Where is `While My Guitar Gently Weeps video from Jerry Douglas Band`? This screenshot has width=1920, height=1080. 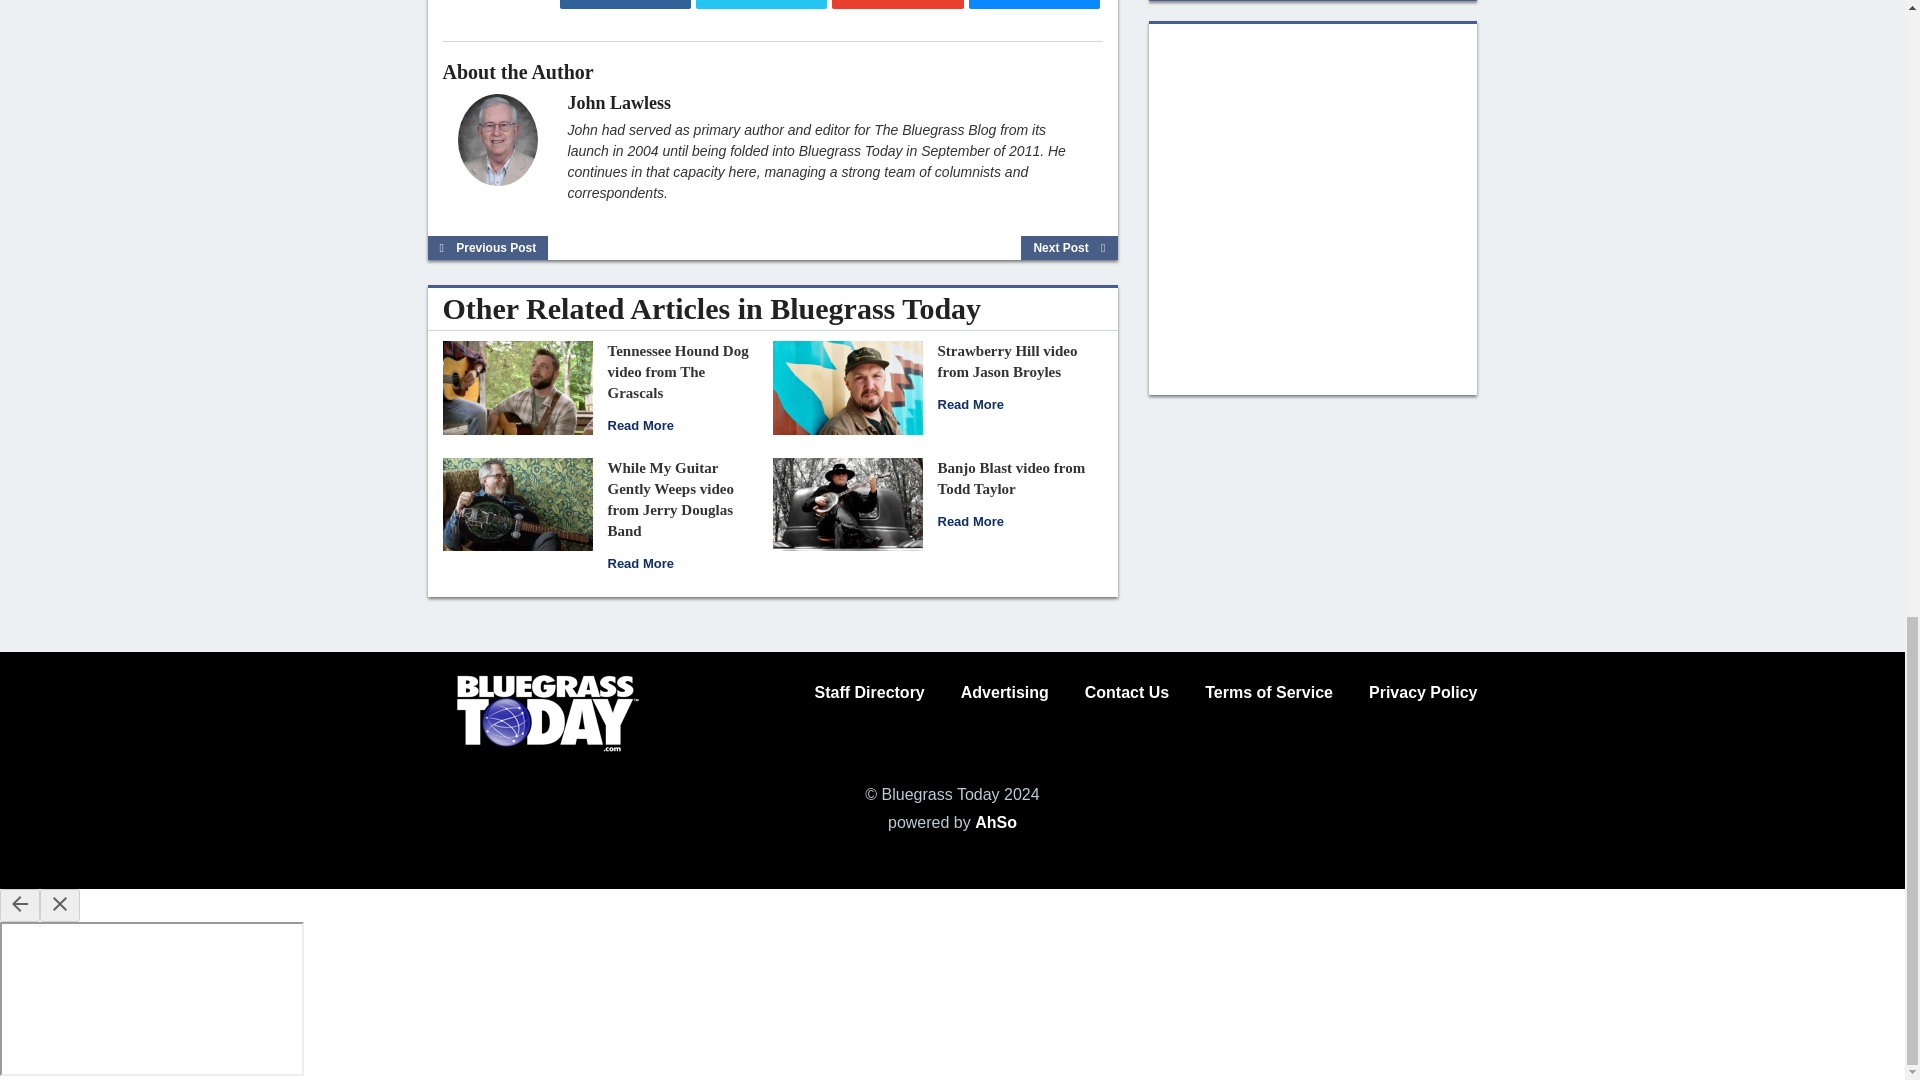
While My Guitar Gently Weeps video from Jerry Douglas Band is located at coordinates (640, 564).